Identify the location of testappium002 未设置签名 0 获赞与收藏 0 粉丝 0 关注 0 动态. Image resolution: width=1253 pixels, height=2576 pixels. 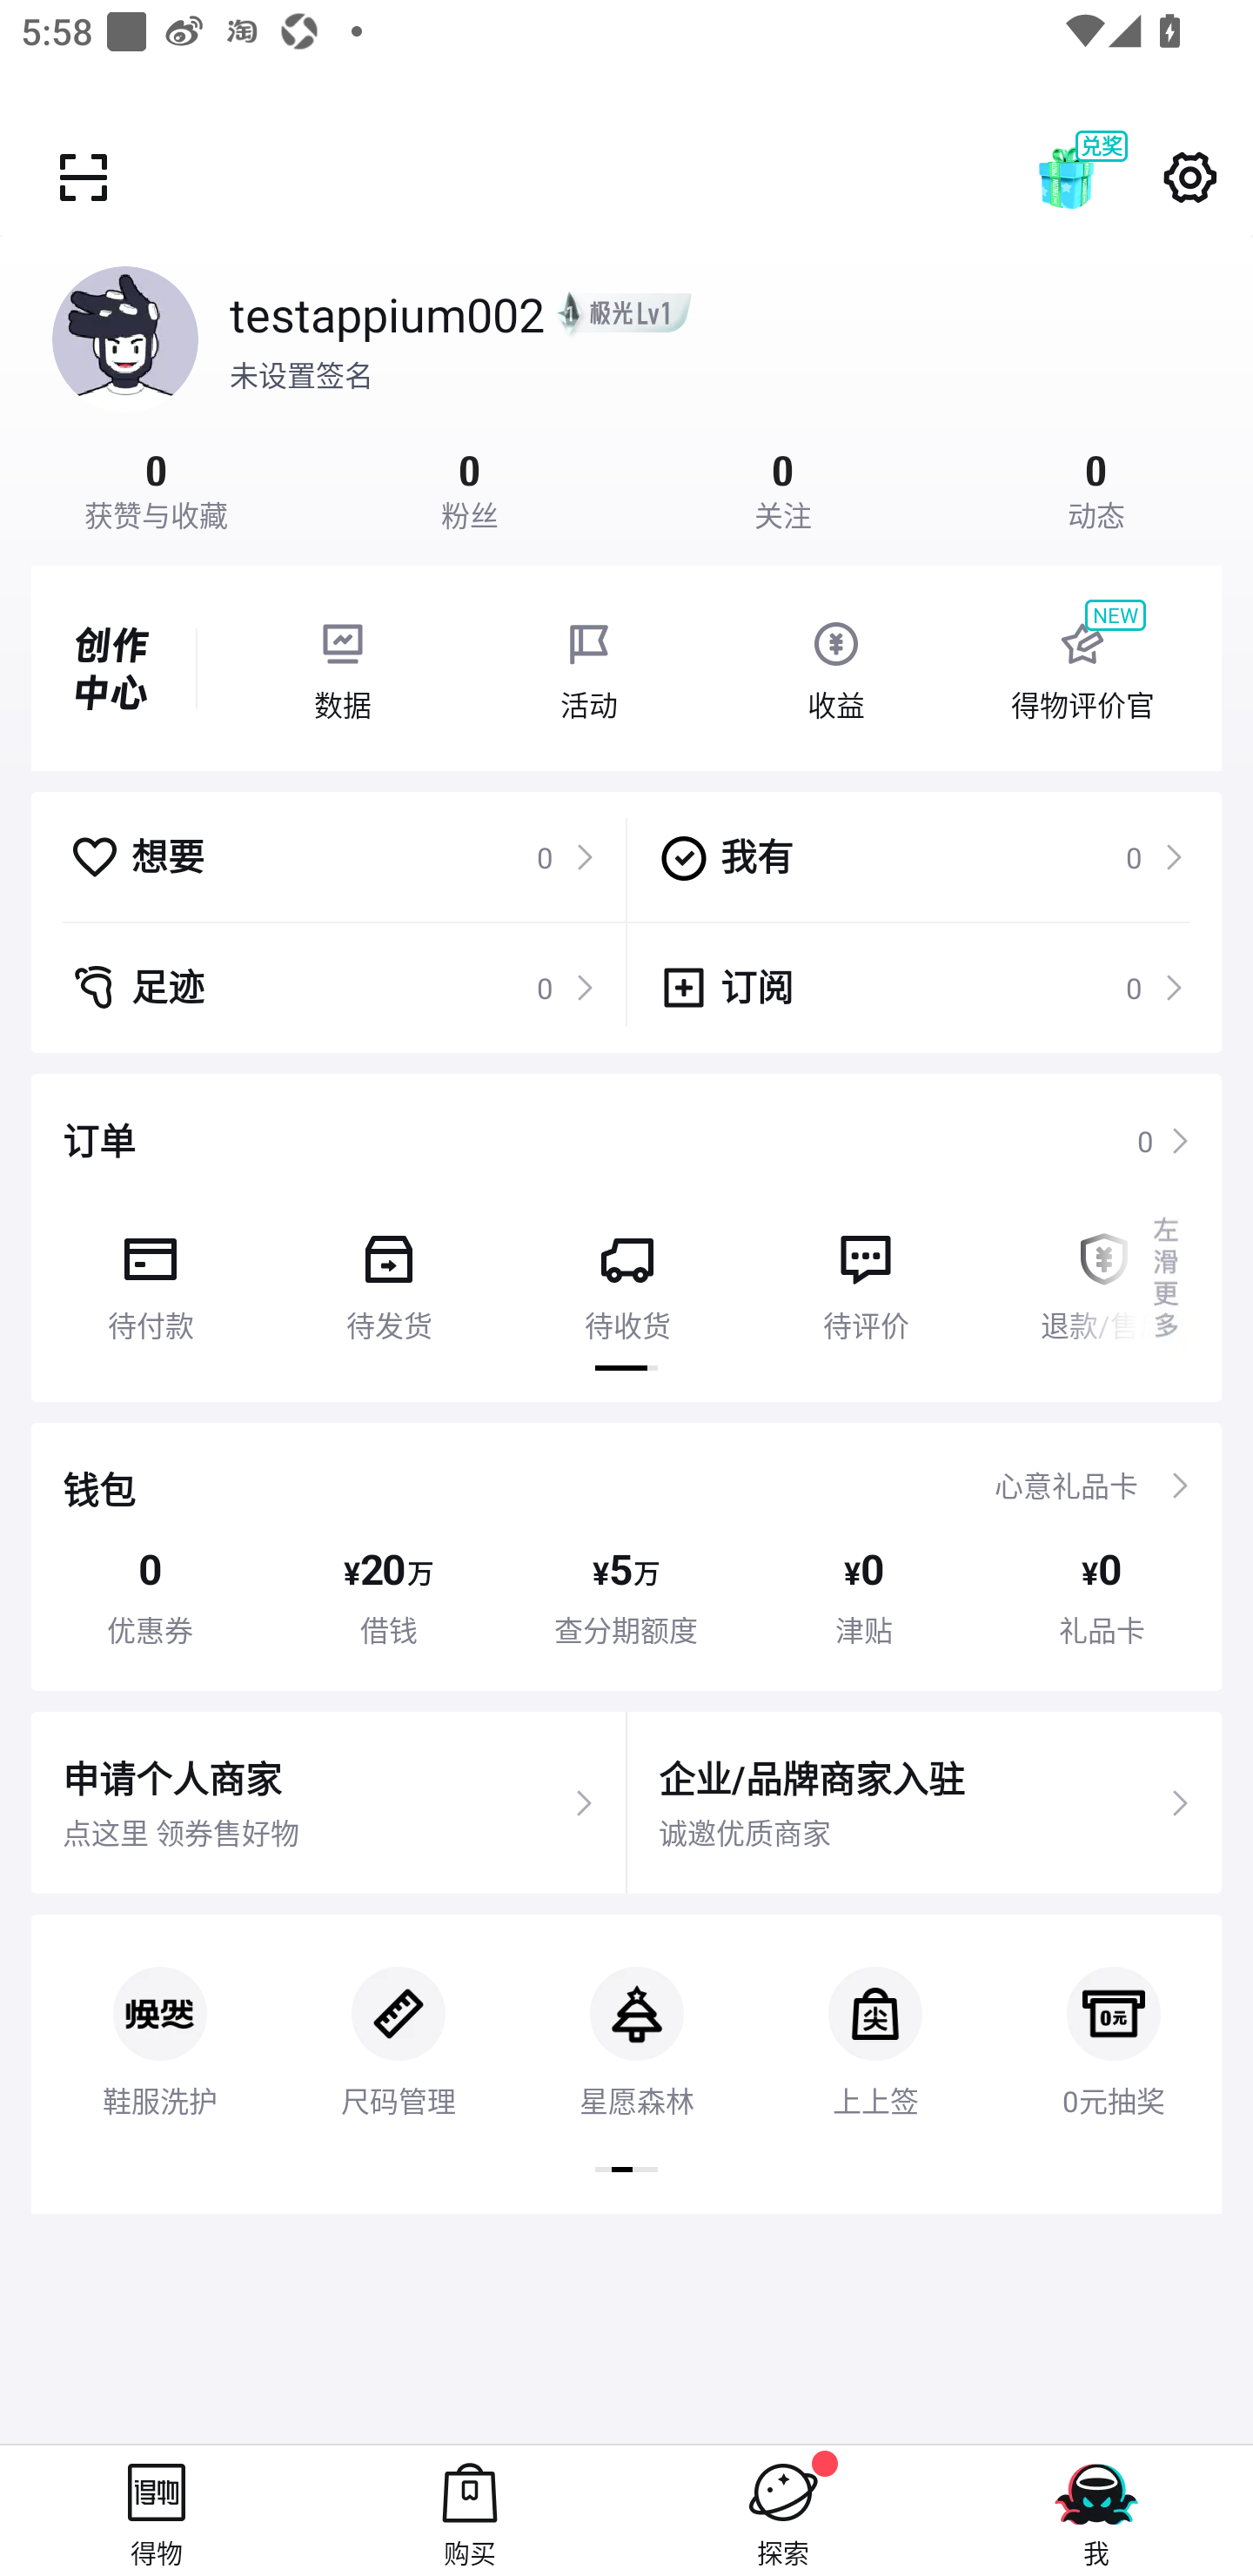
(626, 383).